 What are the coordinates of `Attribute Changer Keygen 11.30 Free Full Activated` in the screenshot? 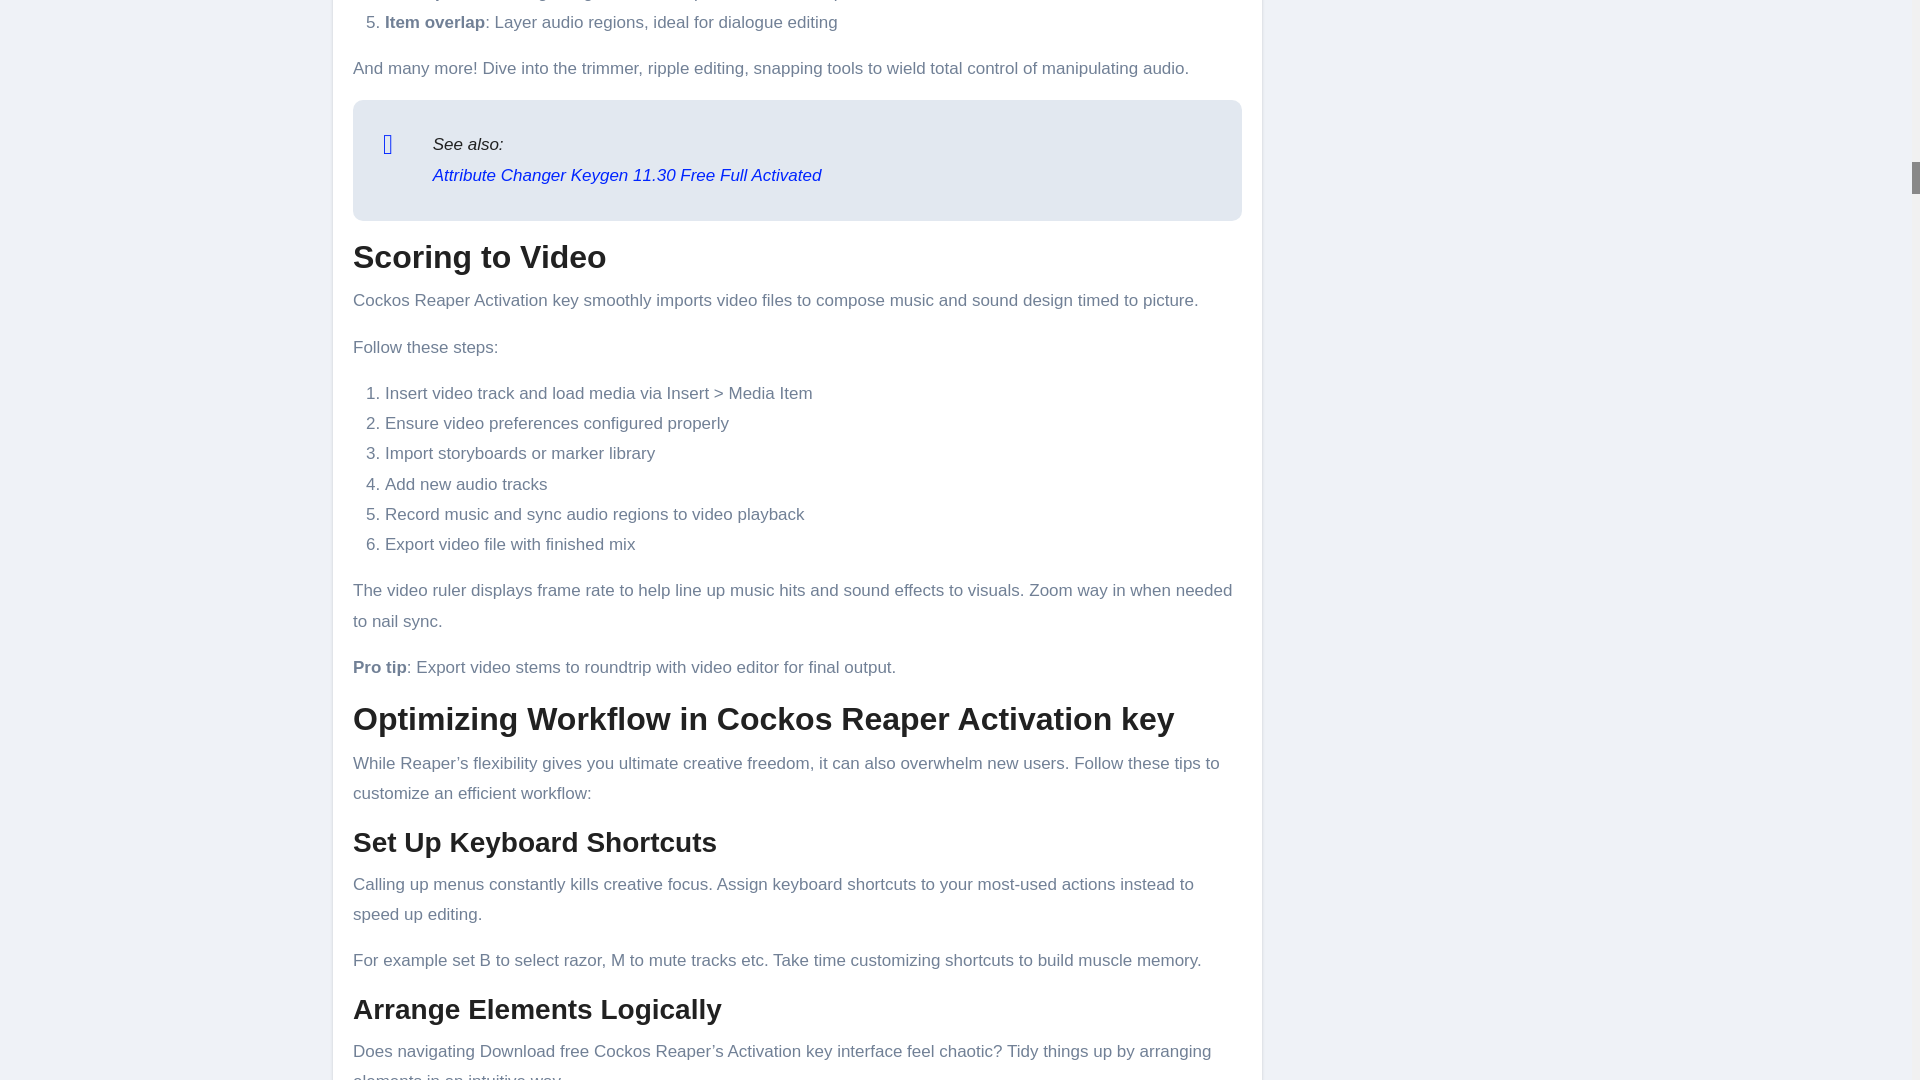 It's located at (627, 175).